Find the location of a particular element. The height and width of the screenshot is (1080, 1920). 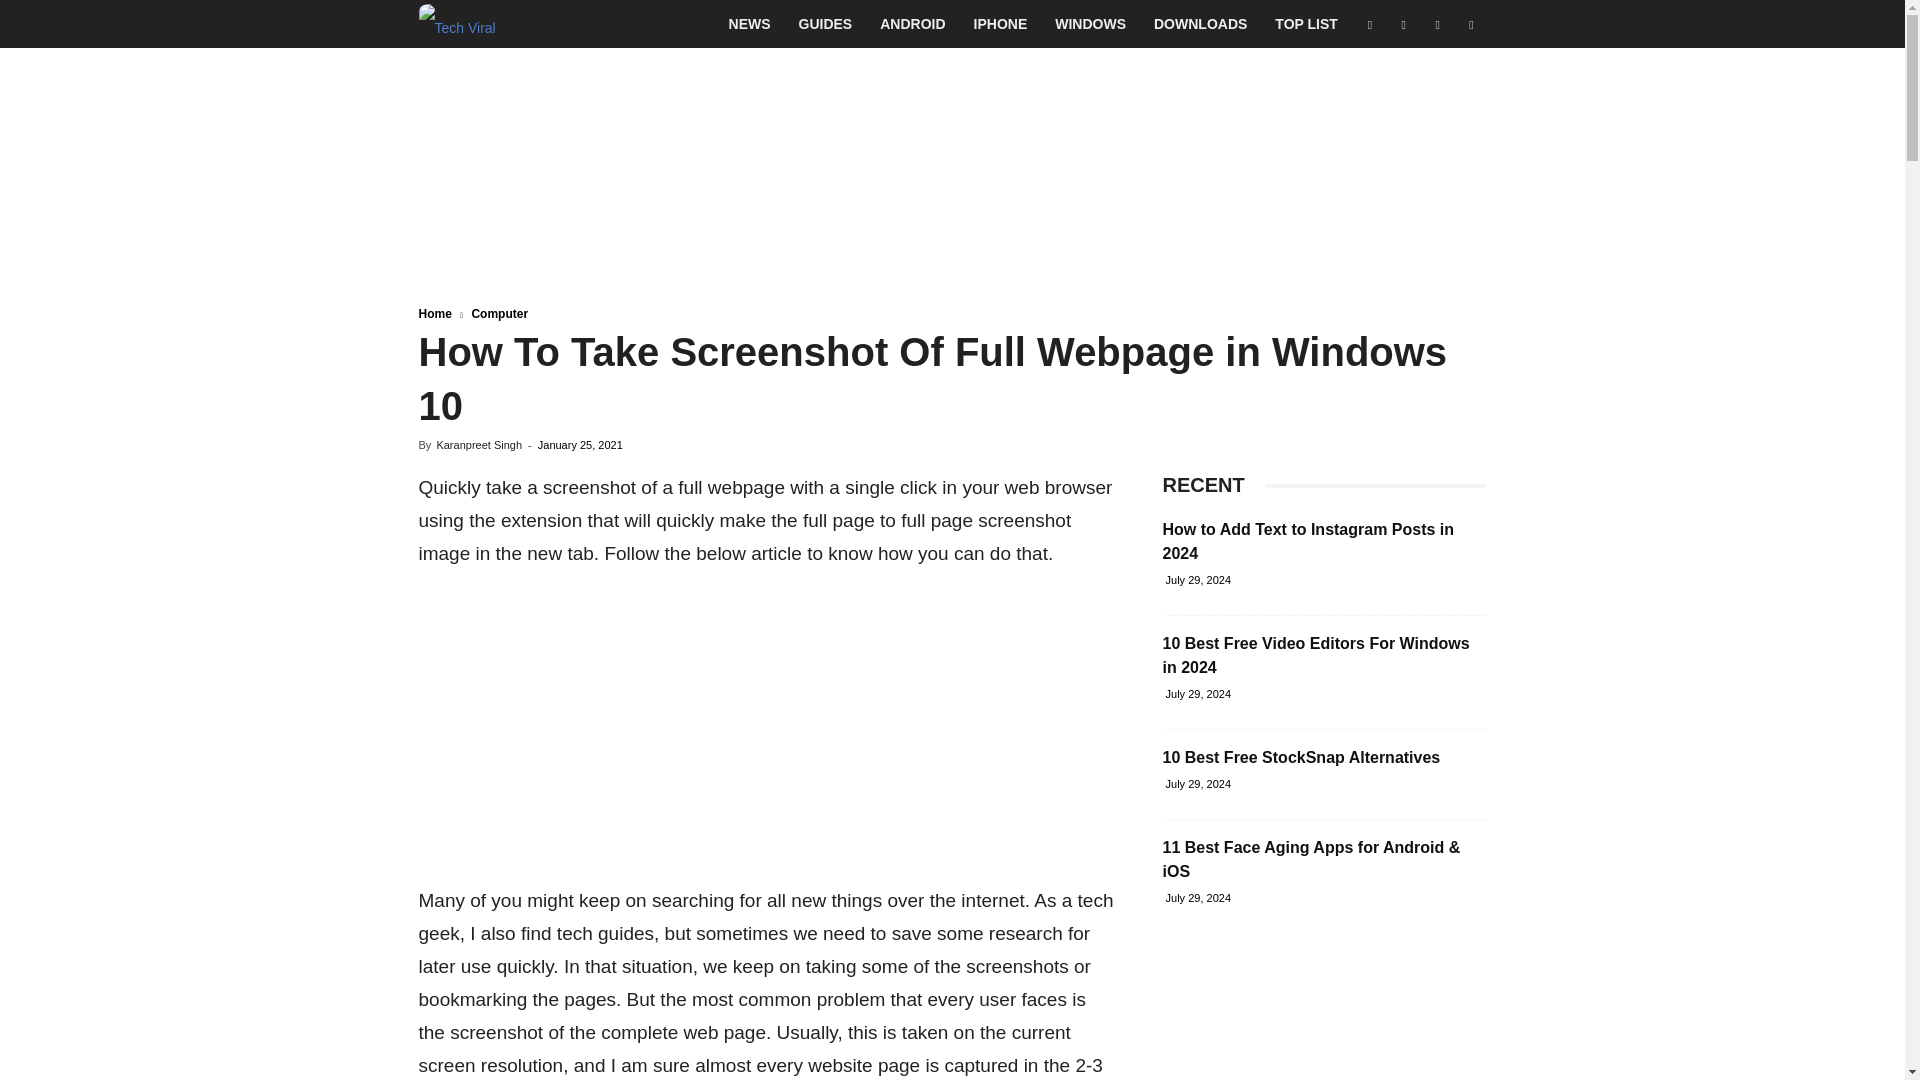

Karanpreet Singh is located at coordinates (478, 444).